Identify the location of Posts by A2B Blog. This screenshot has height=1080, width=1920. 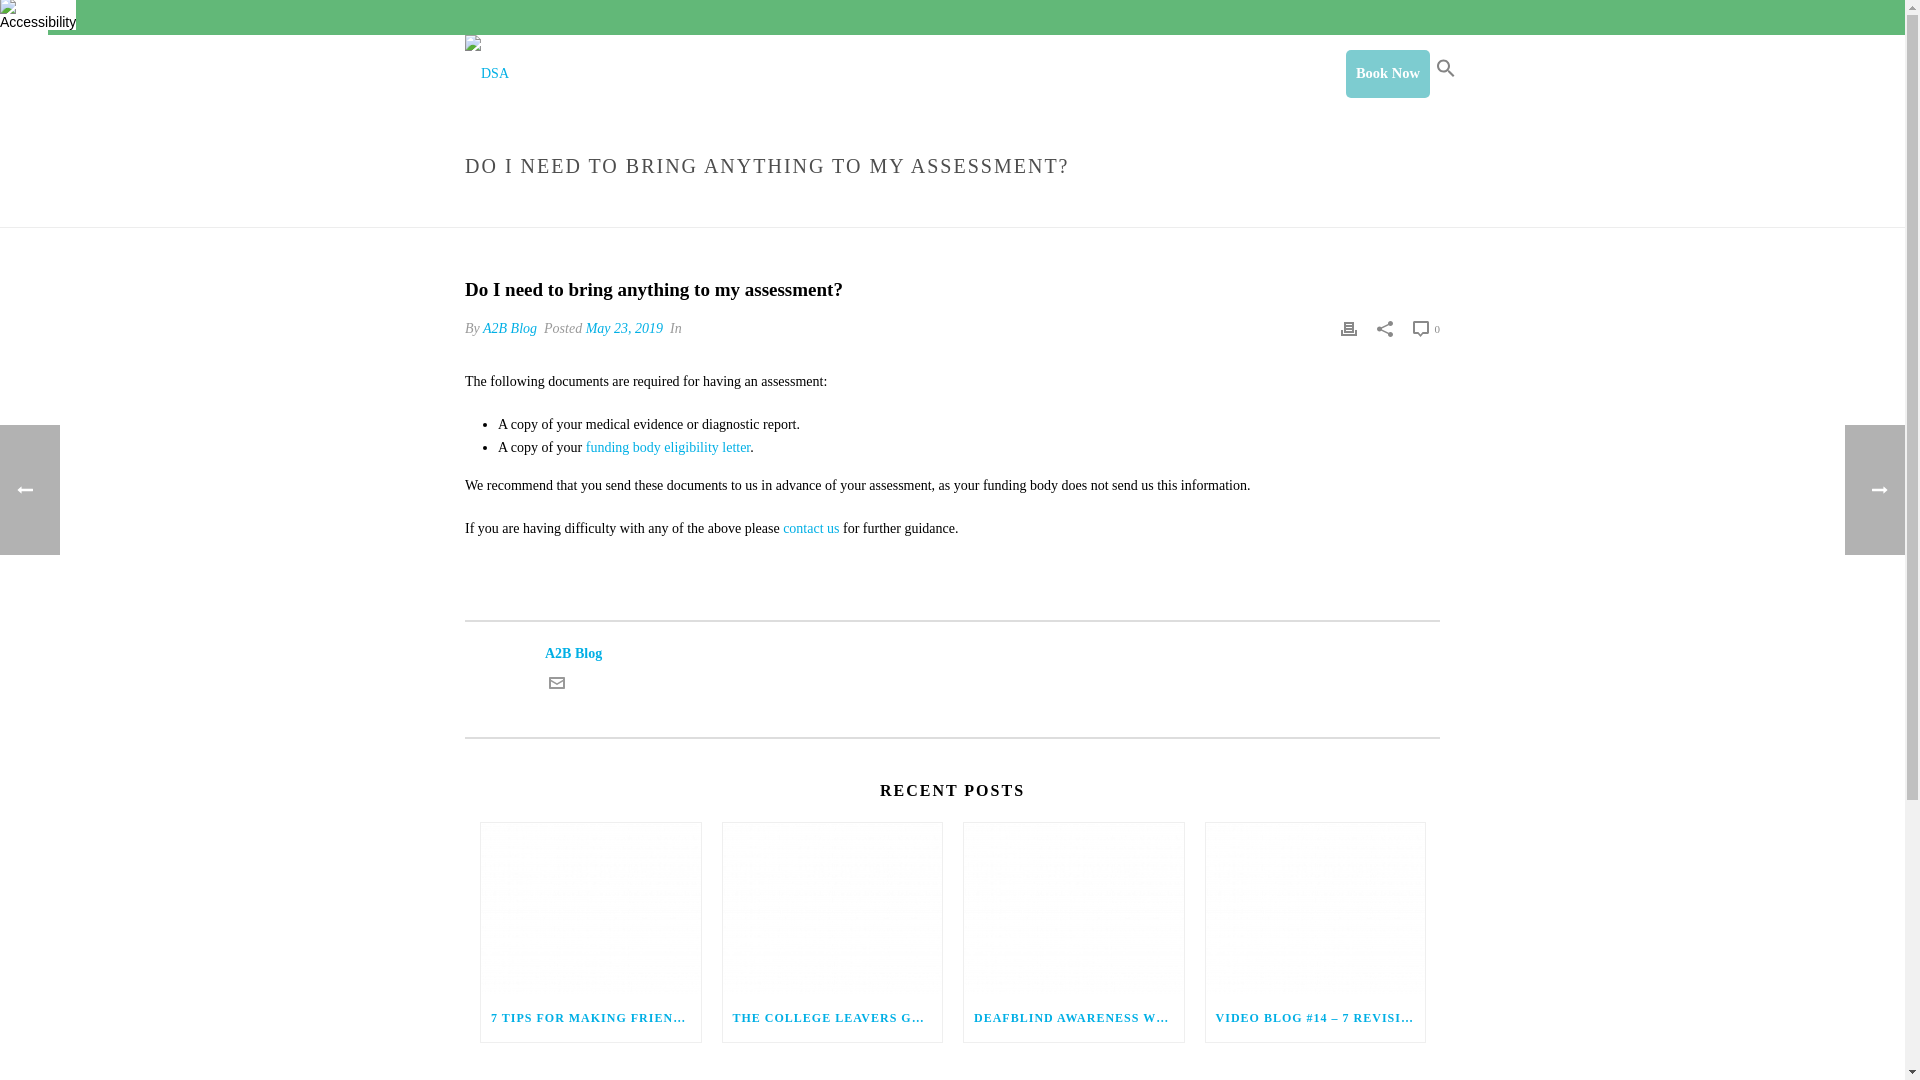
(510, 328).